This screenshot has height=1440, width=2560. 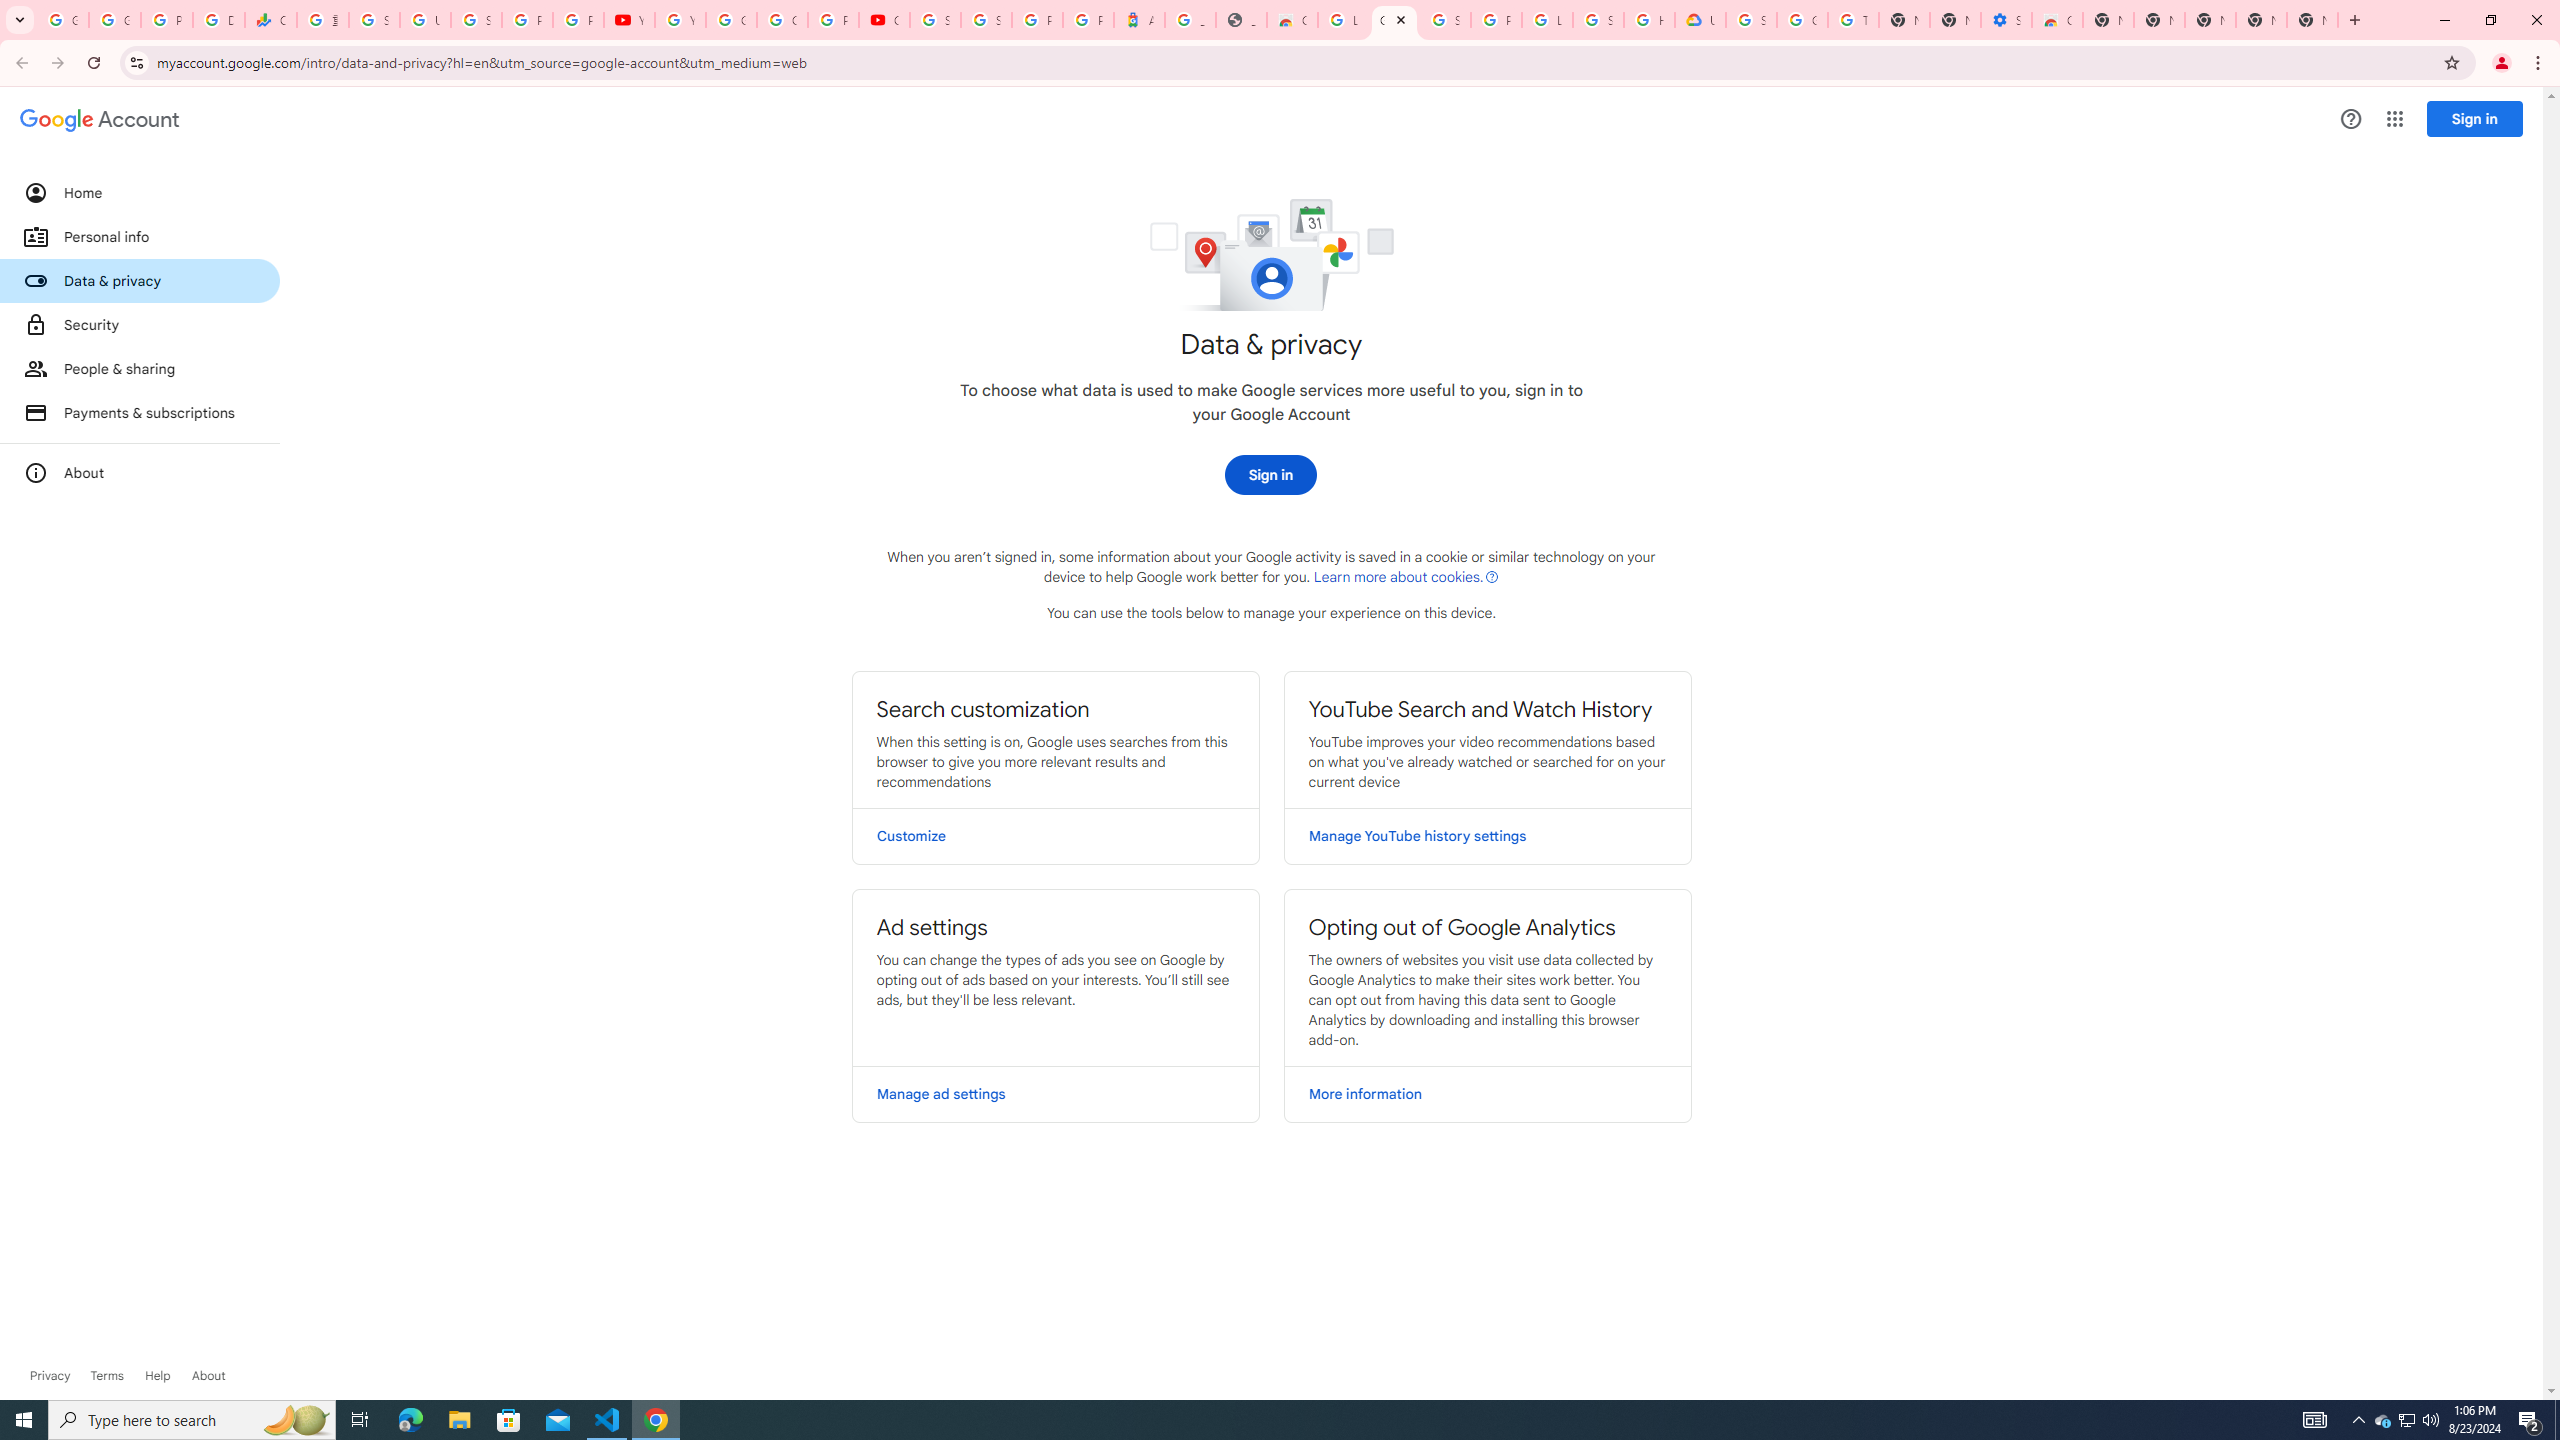 I want to click on Turn cookies on or off - Computer - Google Account Help, so click(x=1854, y=20).